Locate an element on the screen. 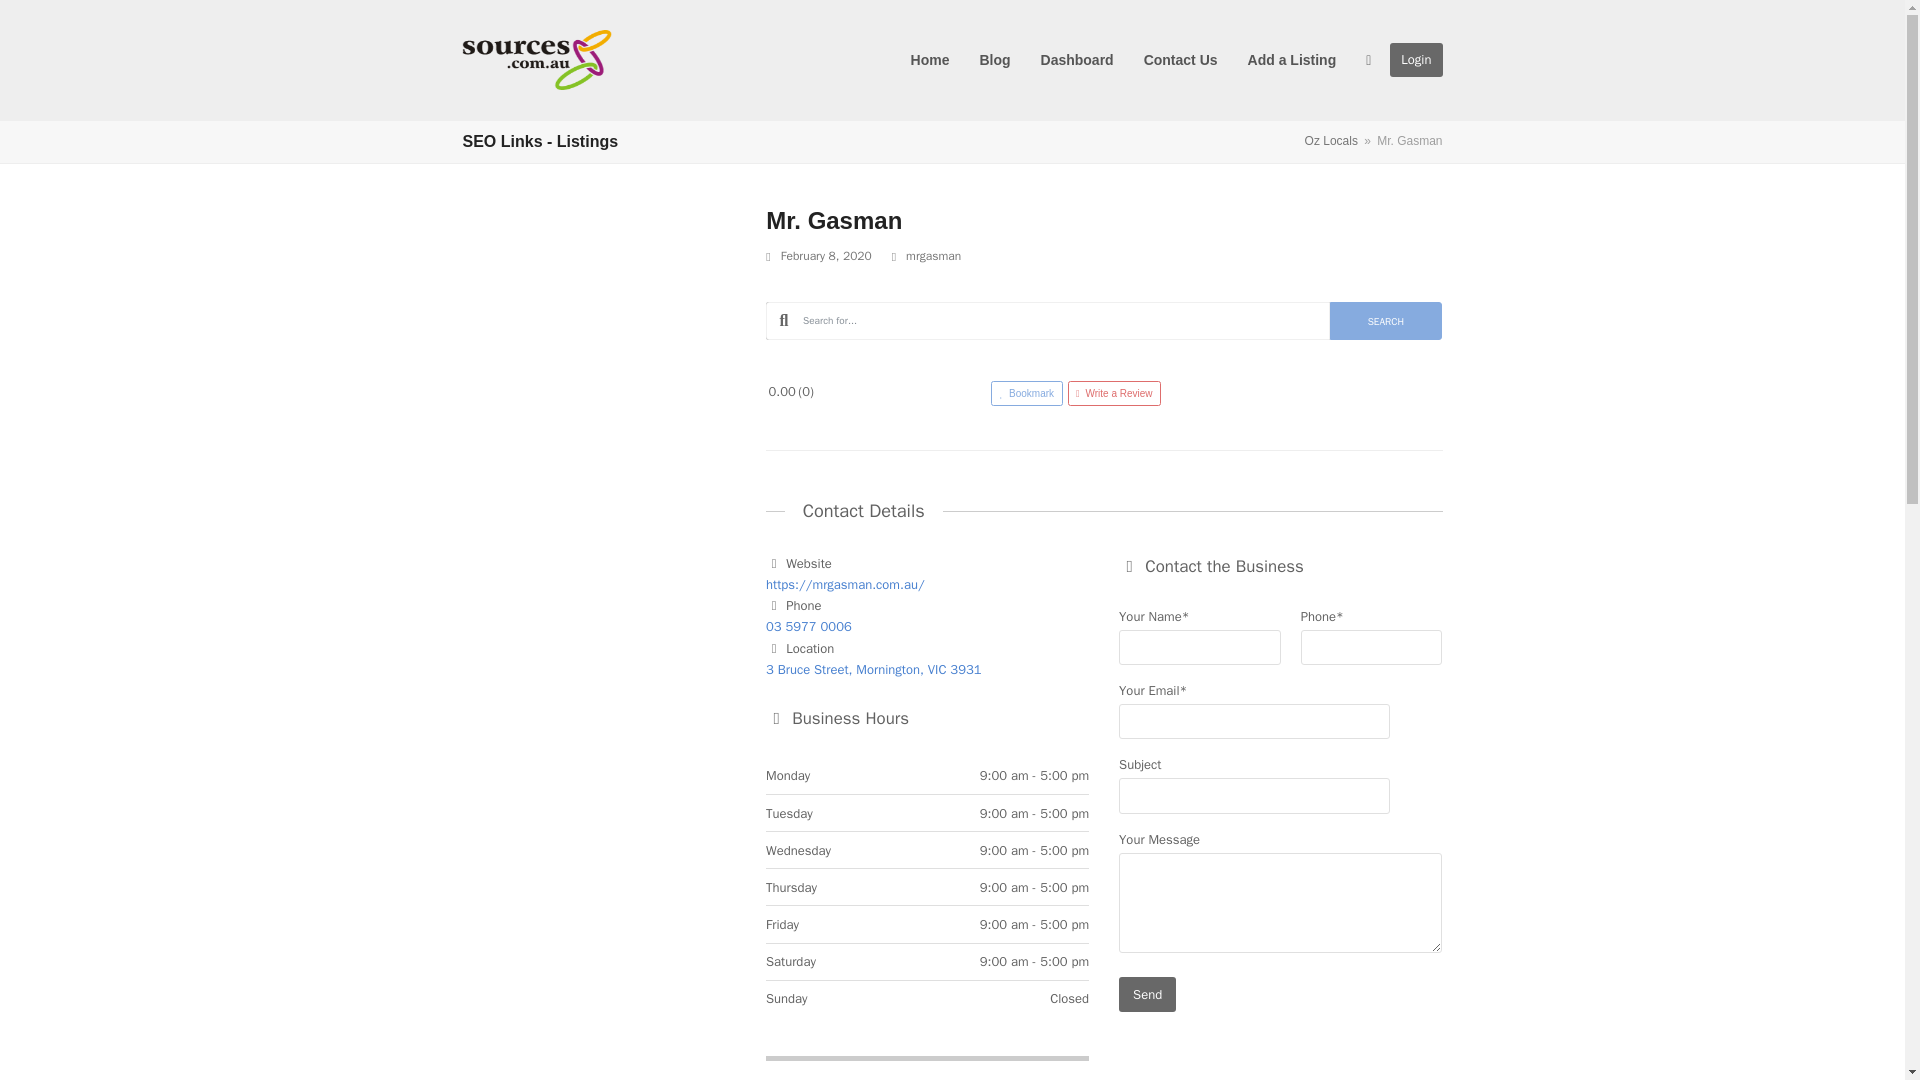 The image size is (1920, 1080). Contact Us is located at coordinates (1180, 60).